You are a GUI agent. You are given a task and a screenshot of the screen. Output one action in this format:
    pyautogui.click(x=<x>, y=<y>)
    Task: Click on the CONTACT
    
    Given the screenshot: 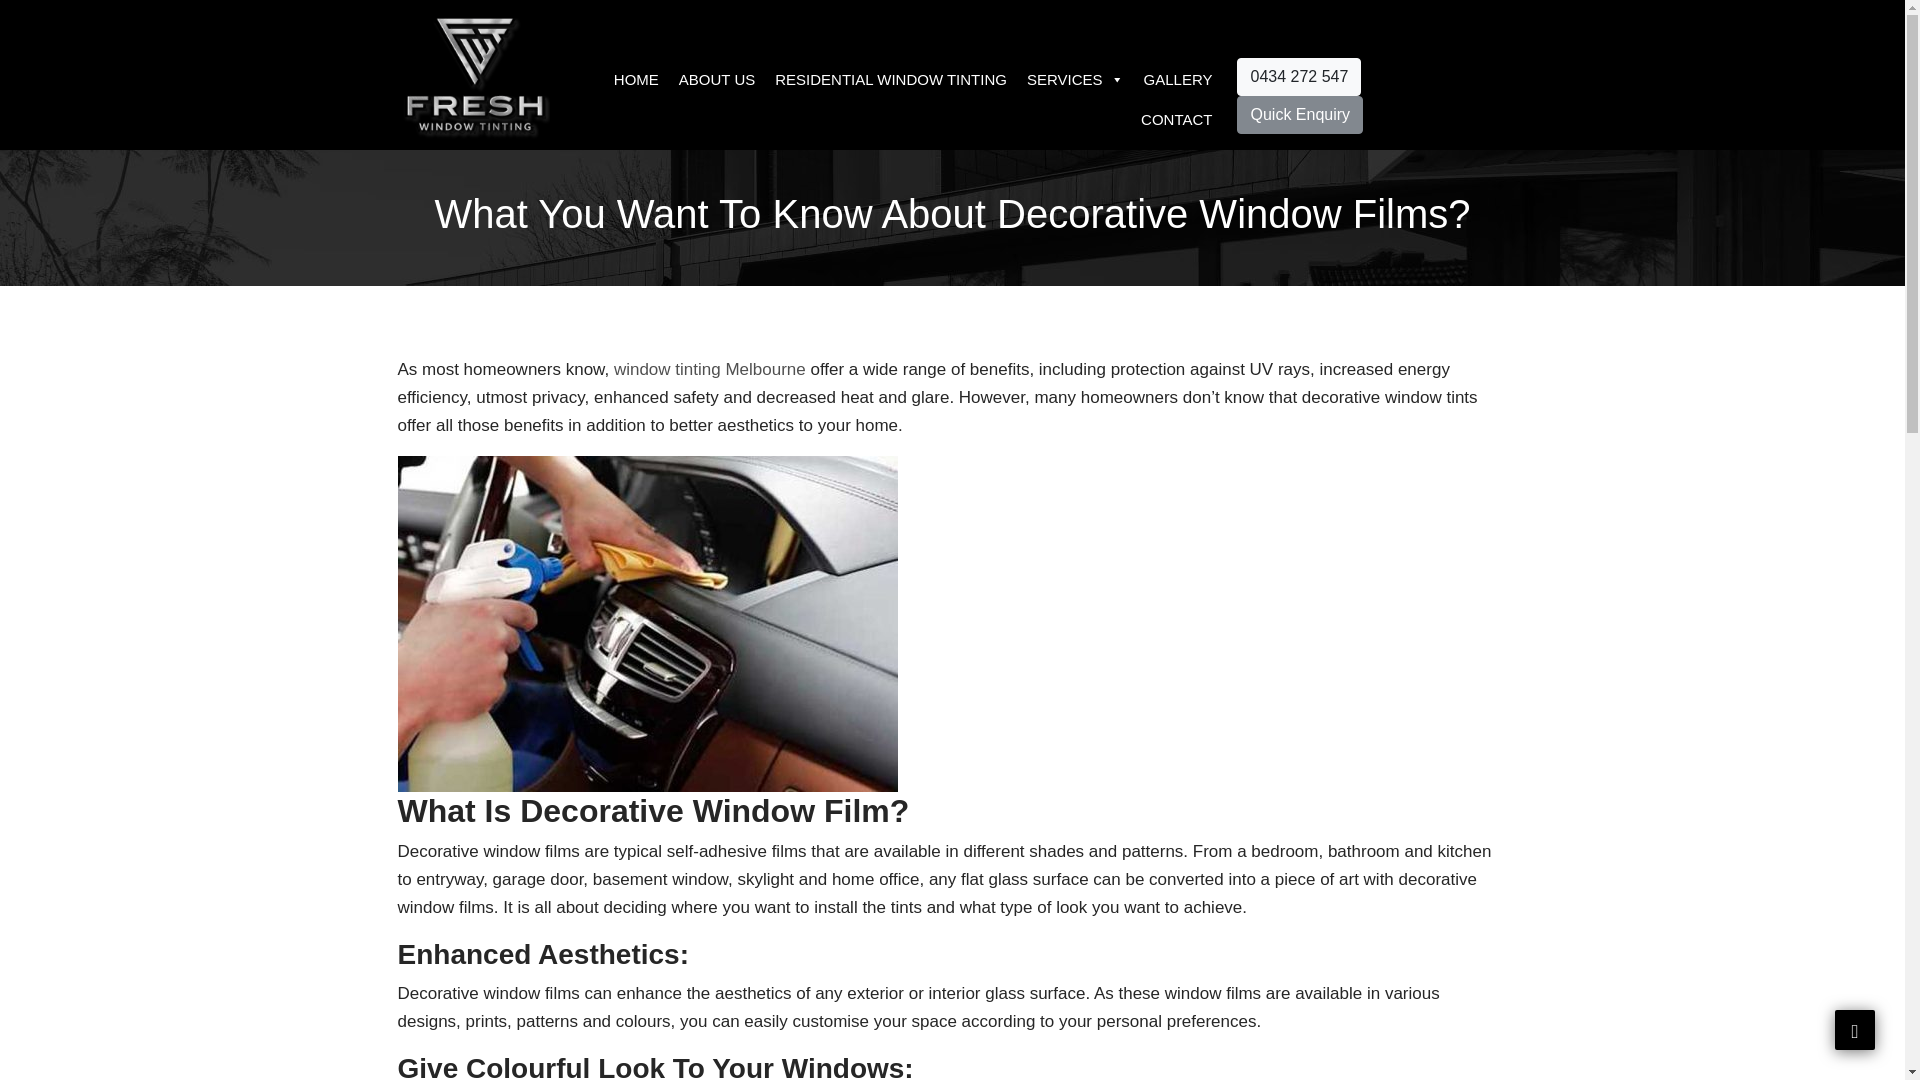 What is the action you would take?
    pyautogui.click(x=1176, y=120)
    